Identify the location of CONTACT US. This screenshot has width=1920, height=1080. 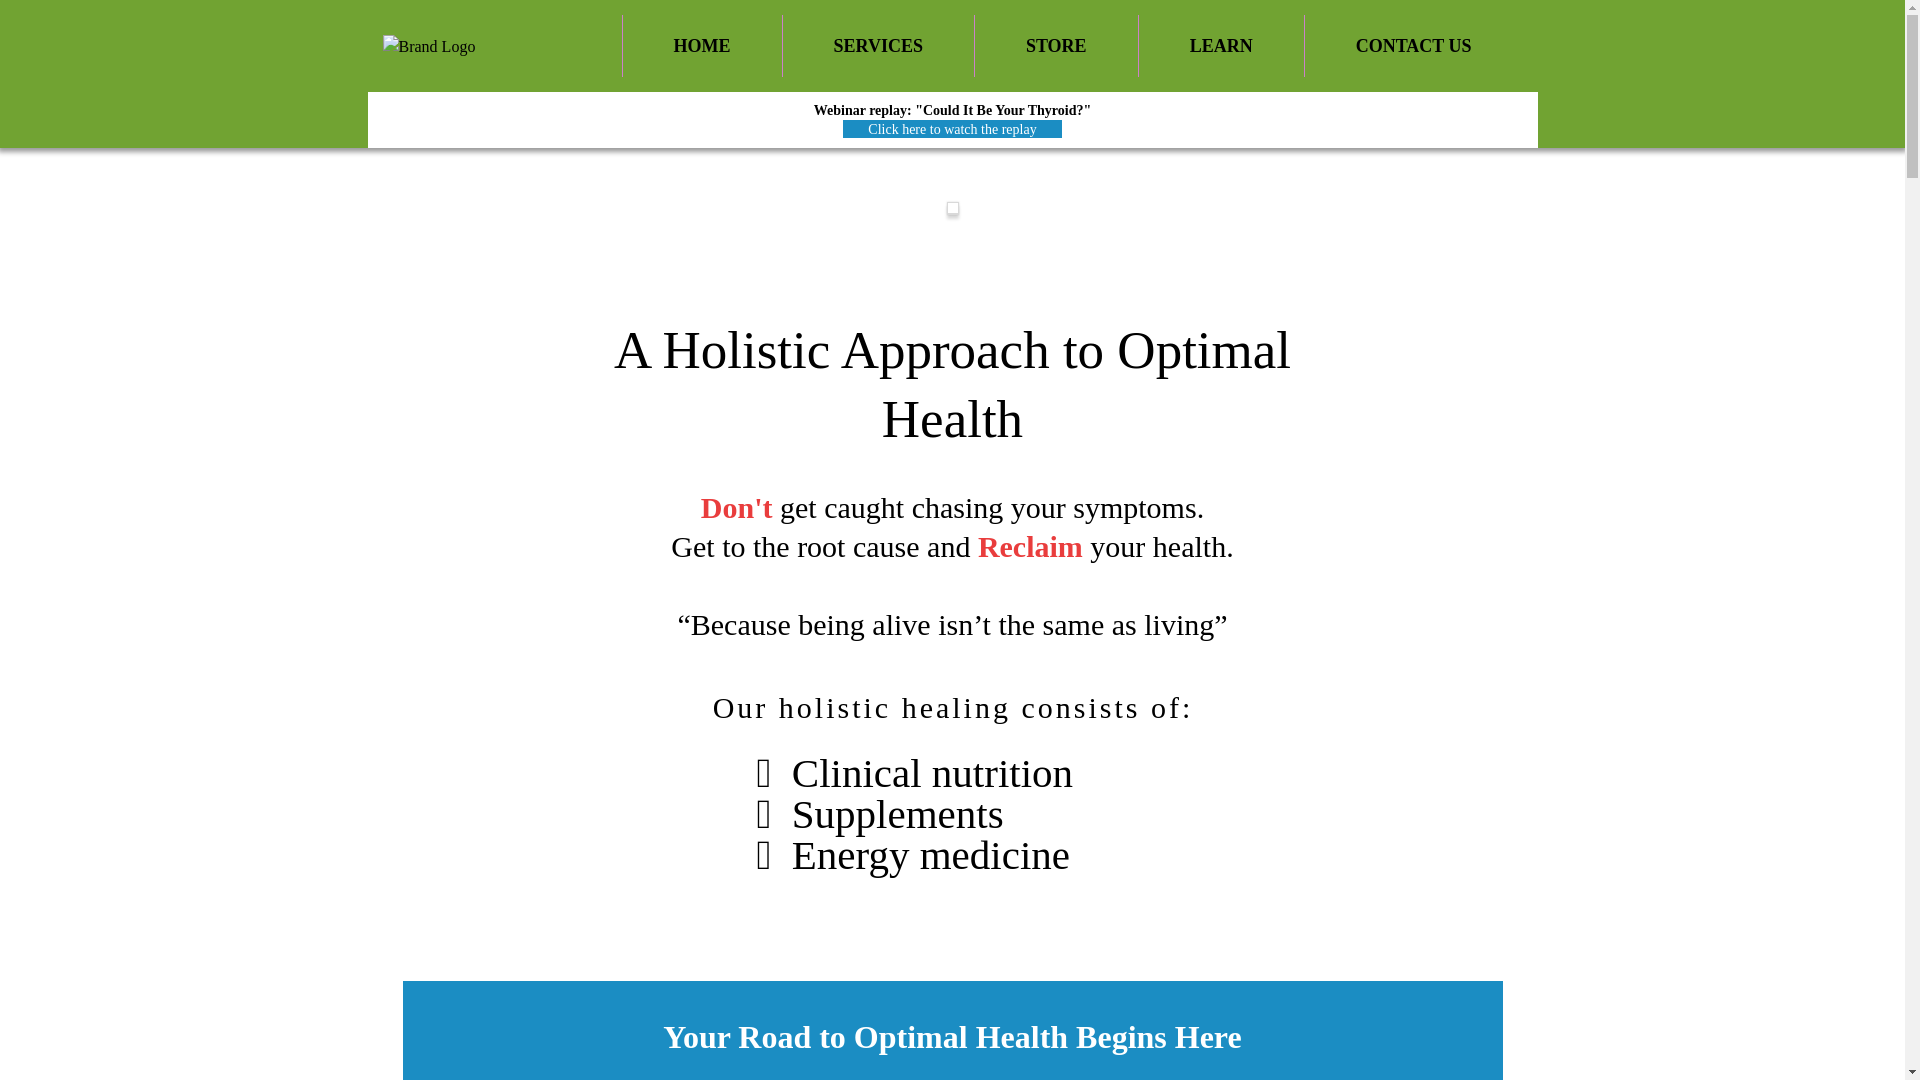
(1414, 46).